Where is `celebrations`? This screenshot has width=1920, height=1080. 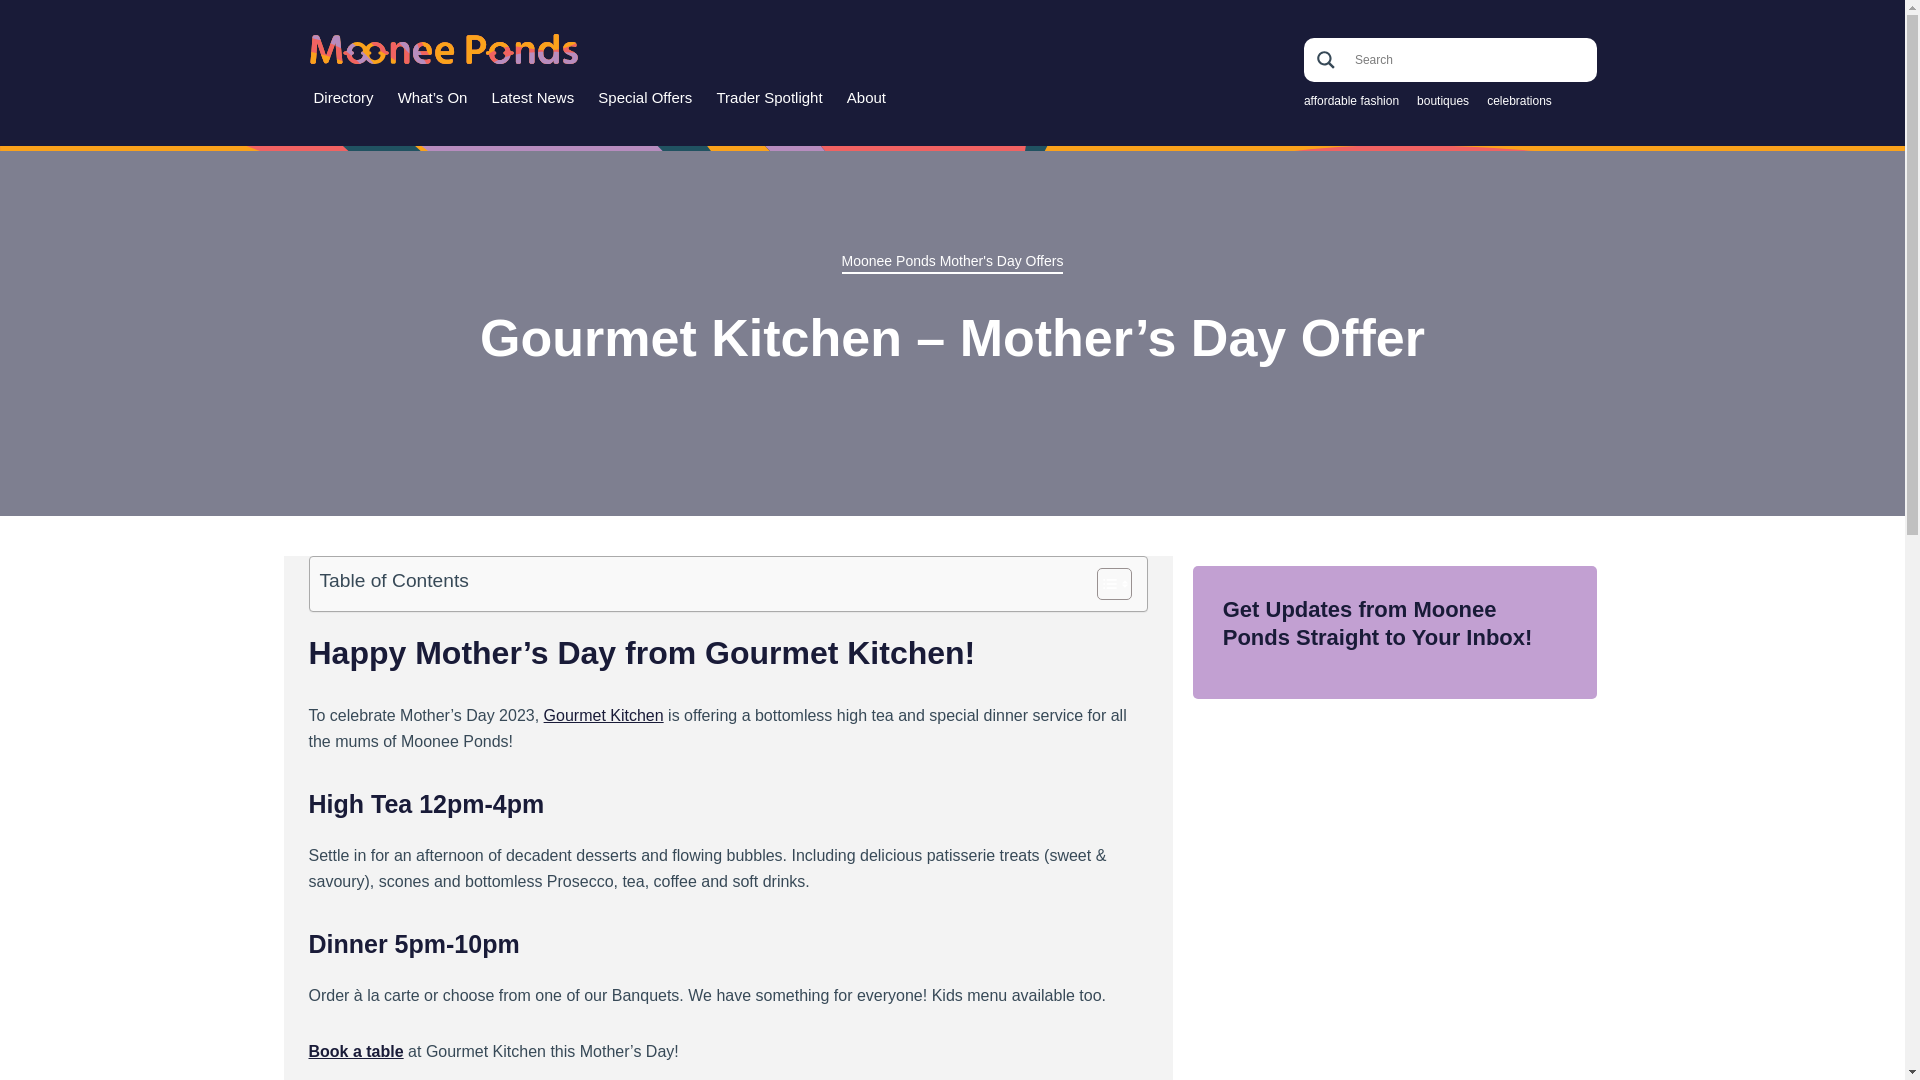 celebrations is located at coordinates (1518, 102).